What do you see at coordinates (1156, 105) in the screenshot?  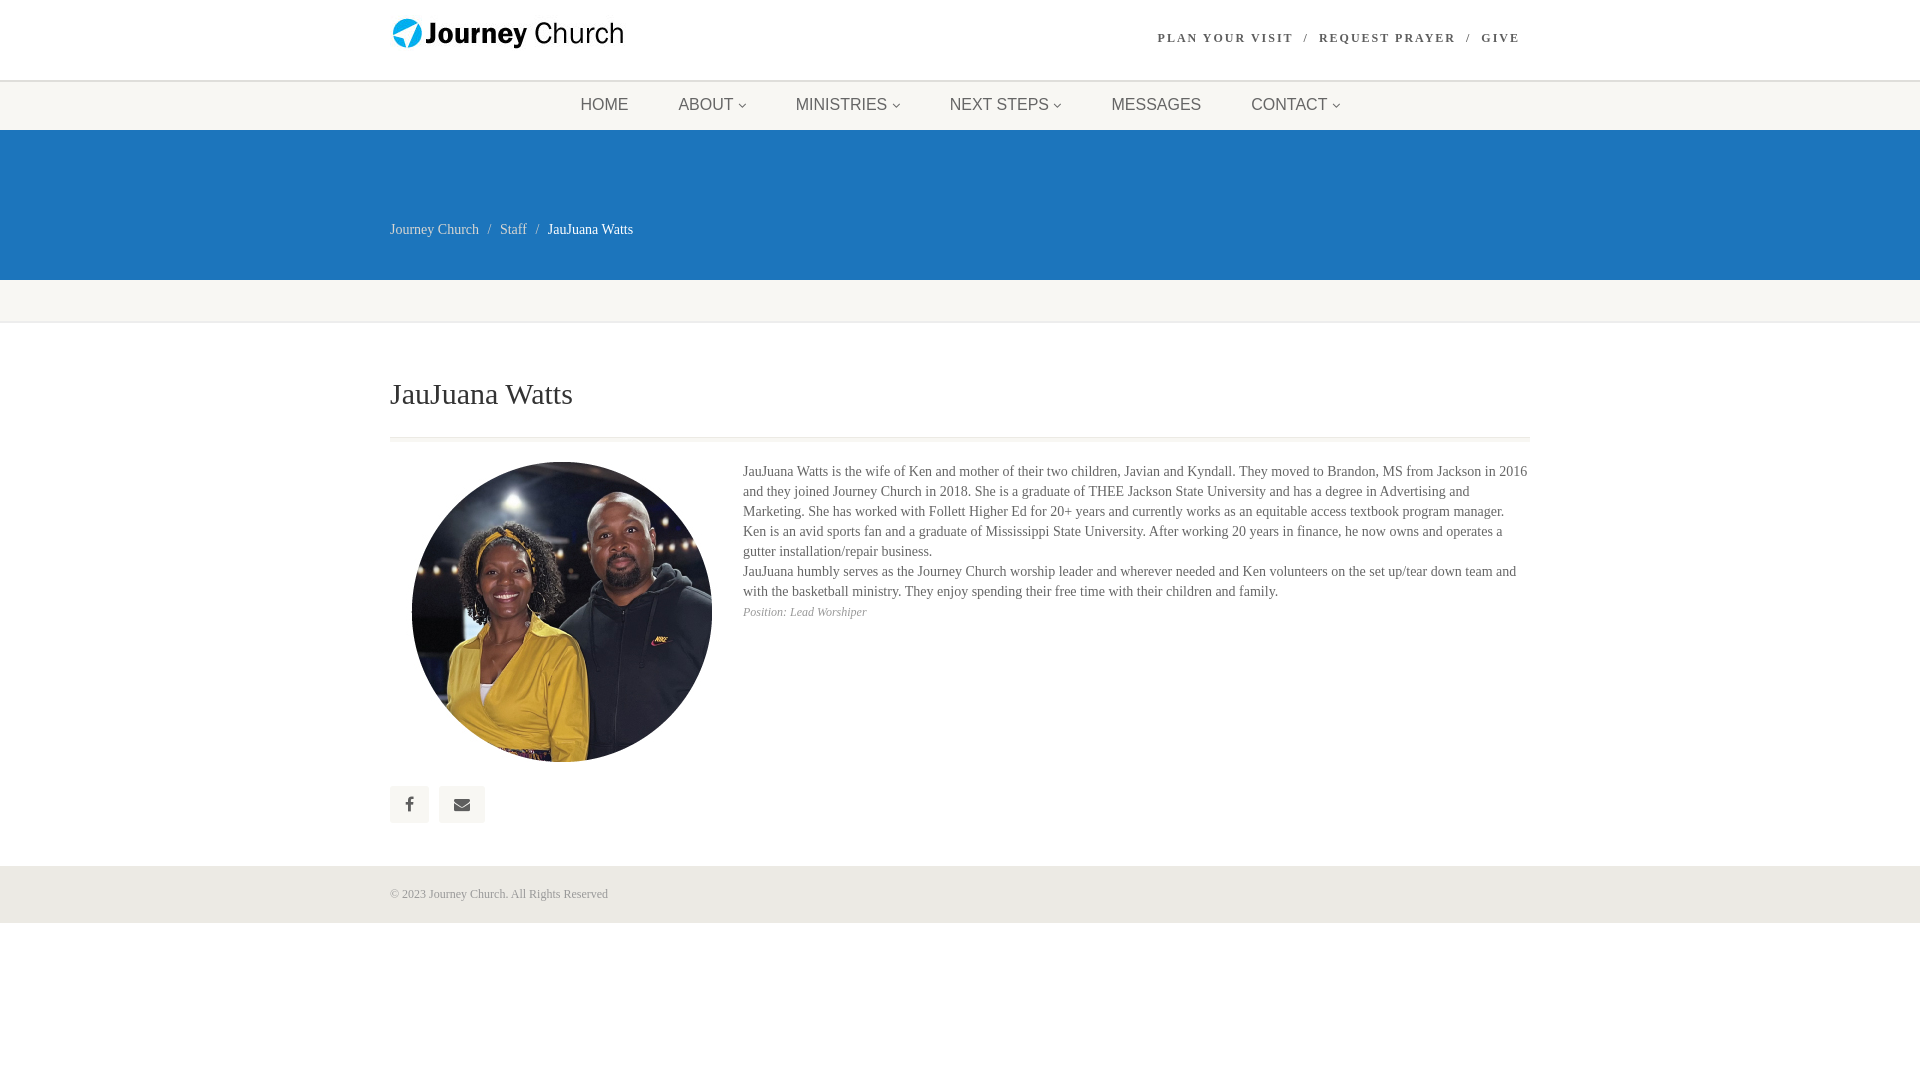 I see `MESSAGES` at bounding box center [1156, 105].